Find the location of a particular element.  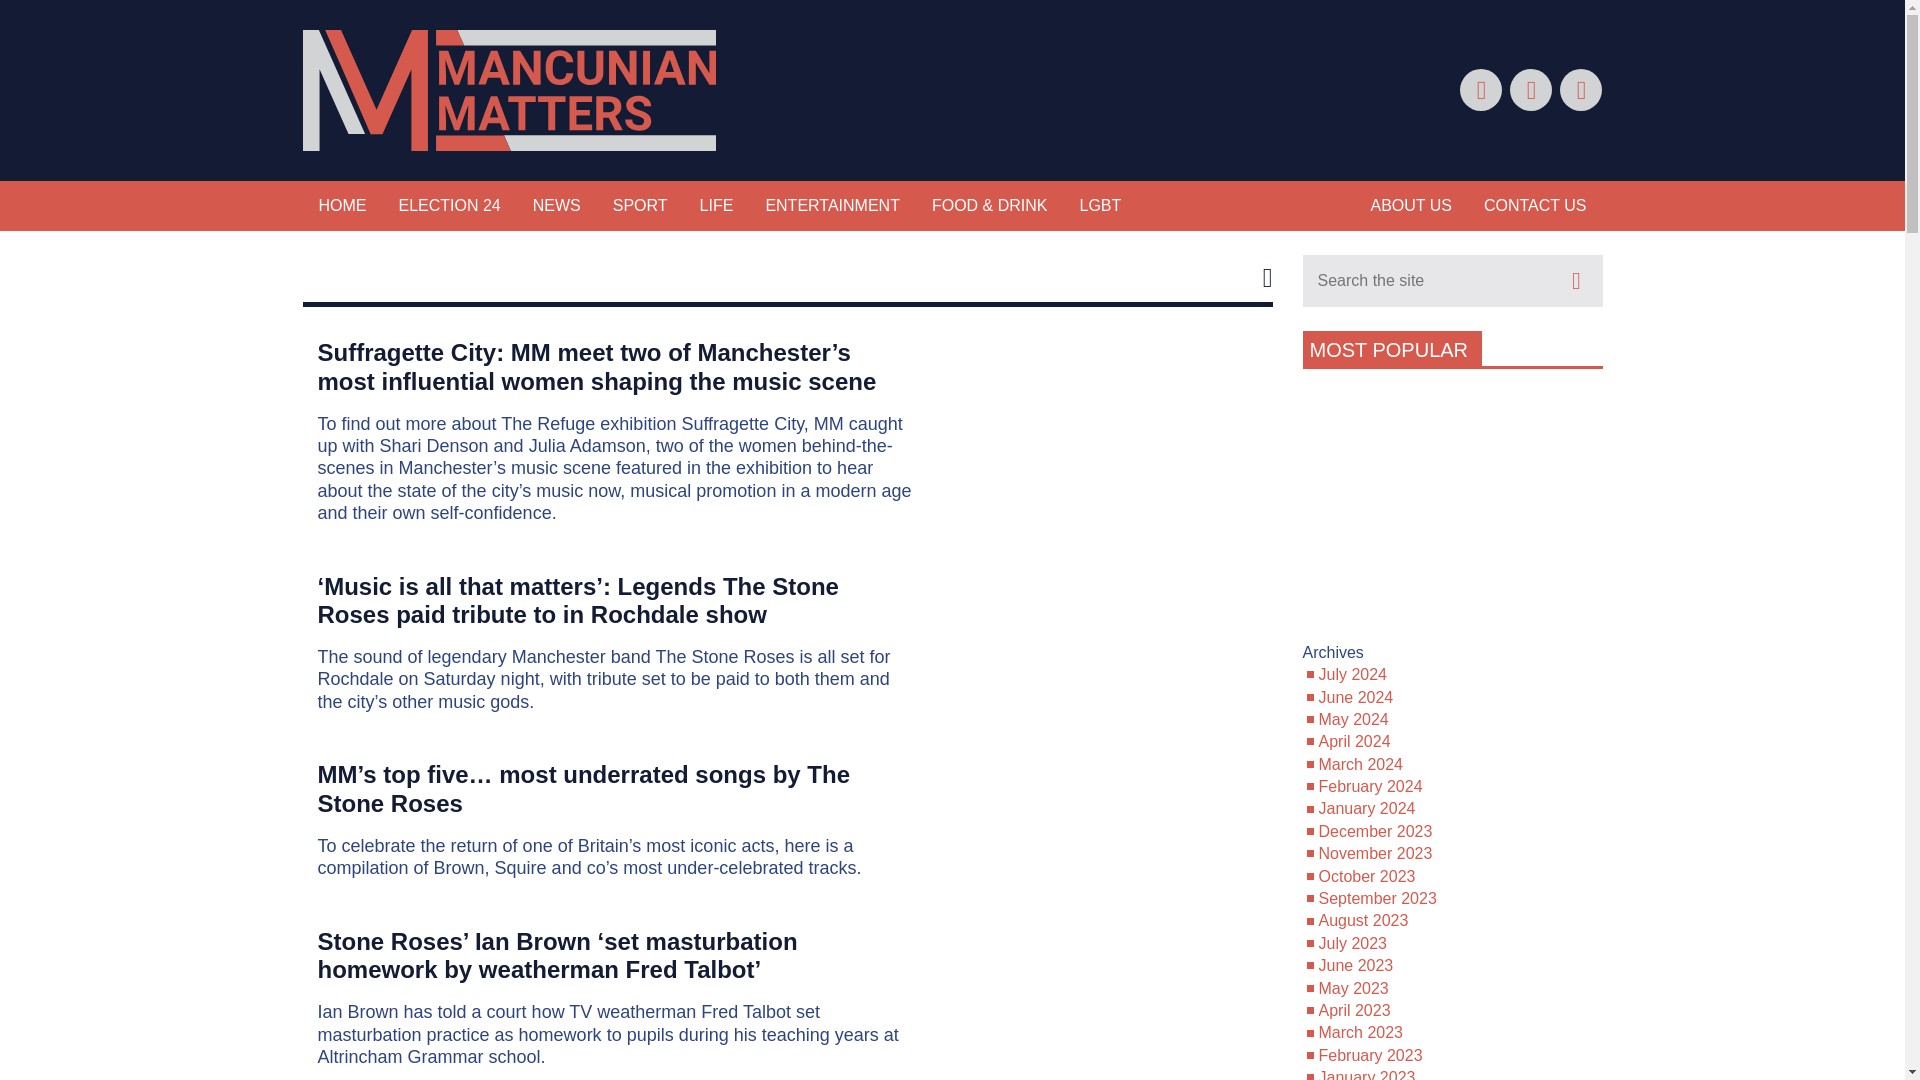

Entertainment is located at coordinates (832, 206).